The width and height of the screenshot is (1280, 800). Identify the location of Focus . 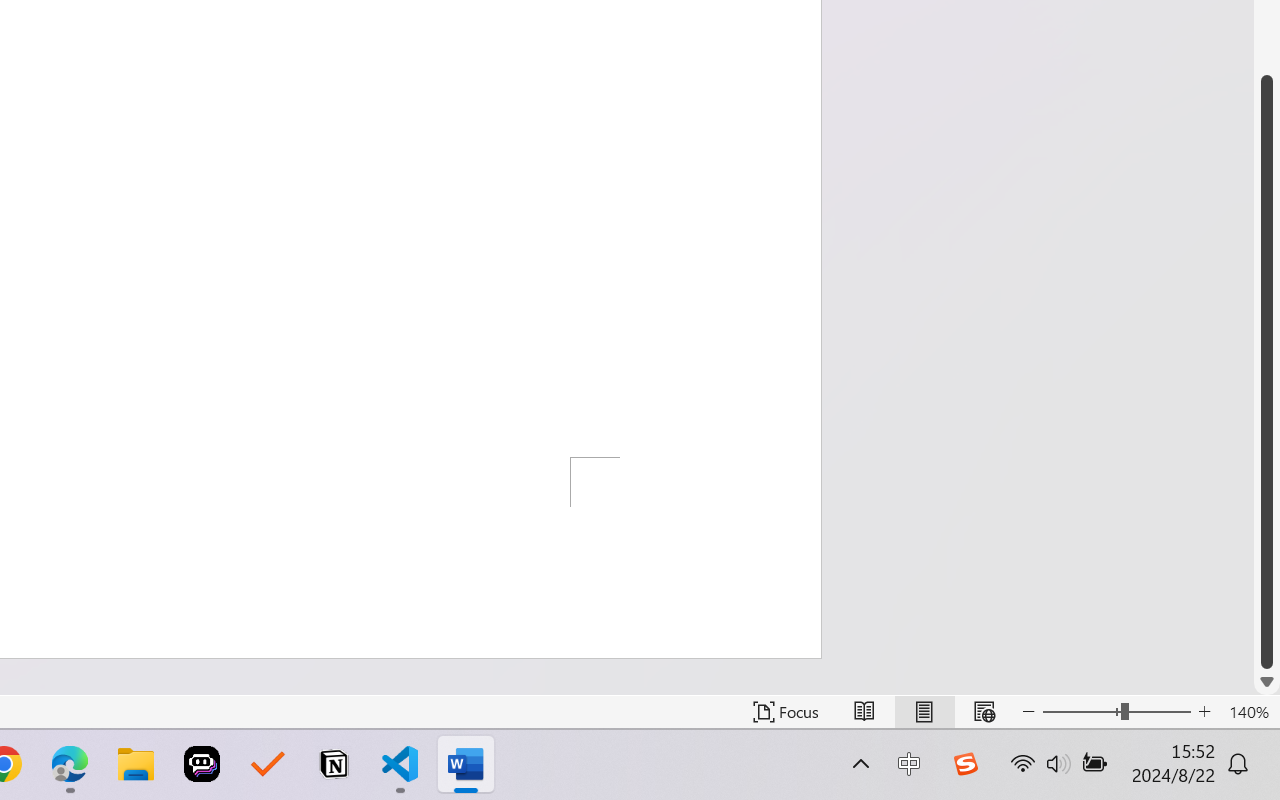
(786, 712).